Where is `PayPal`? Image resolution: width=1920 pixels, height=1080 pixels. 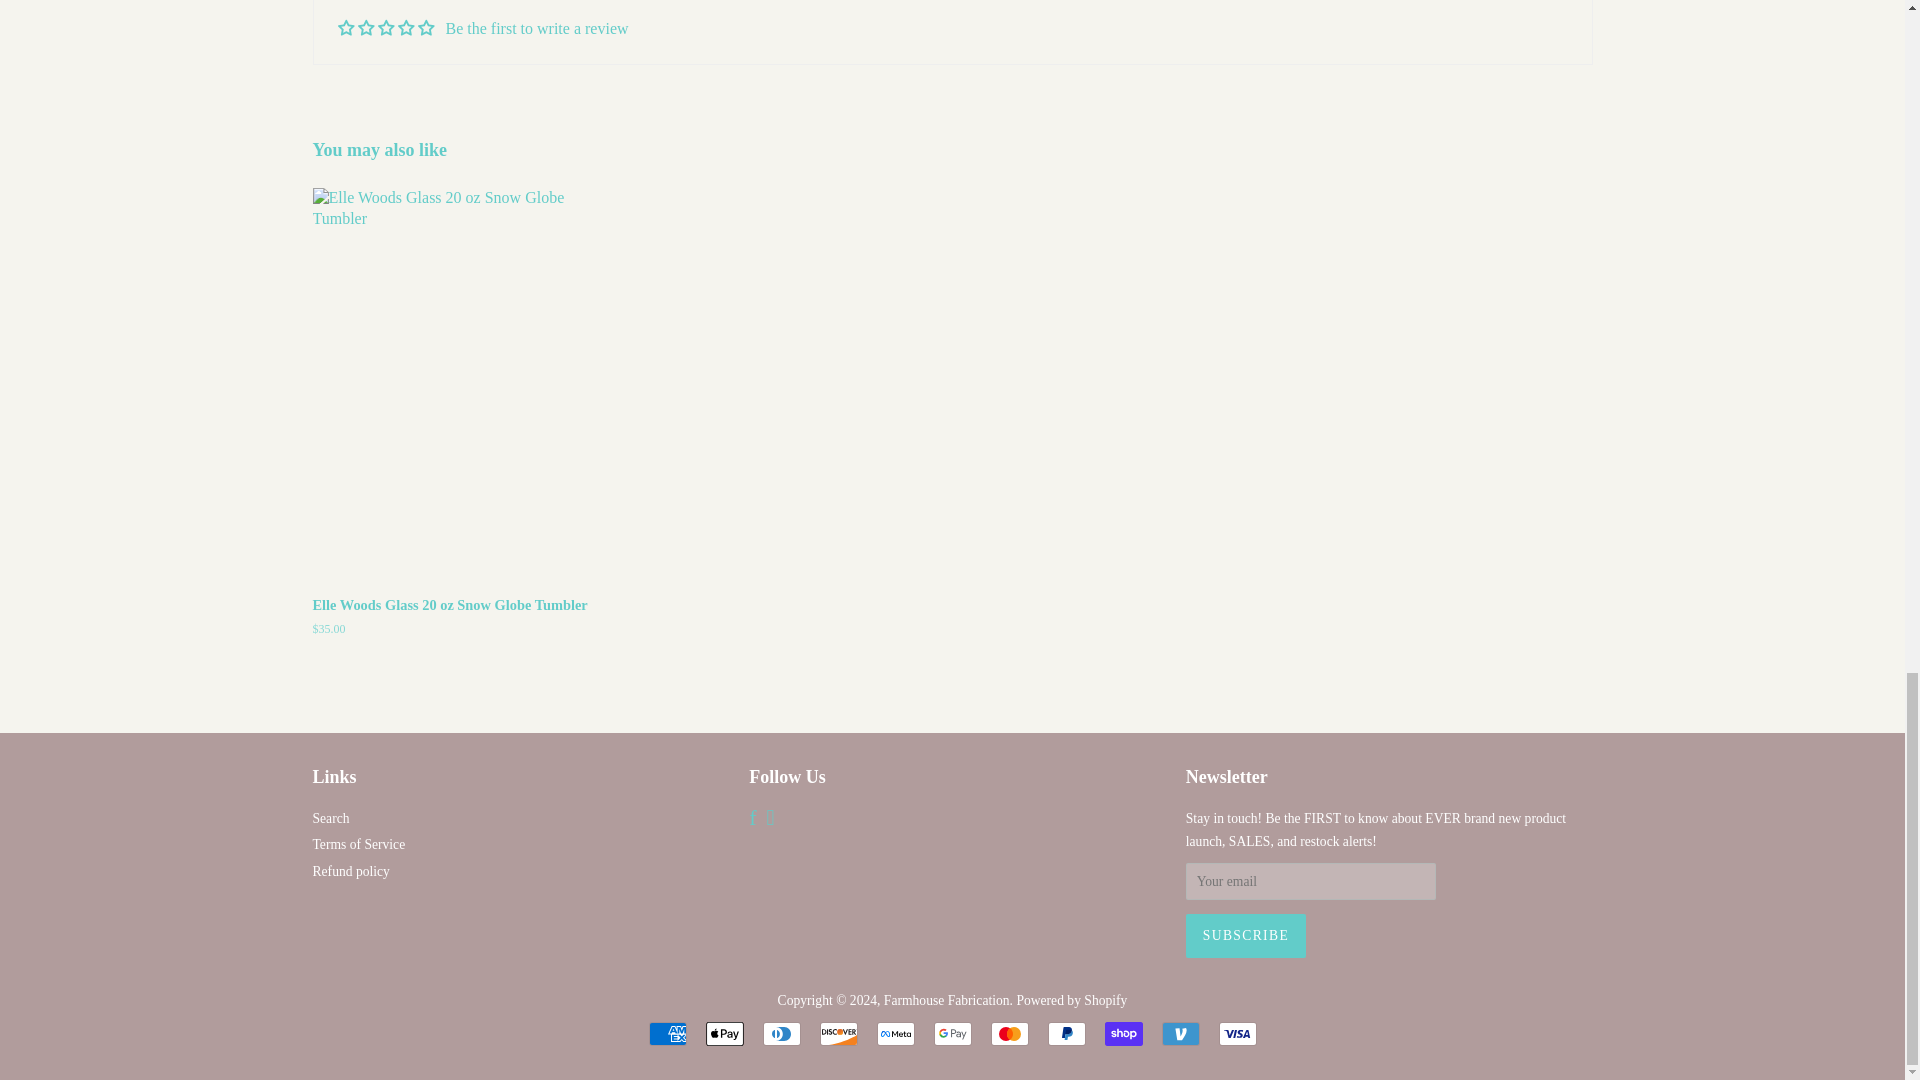 PayPal is located at coordinates (1067, 1034).